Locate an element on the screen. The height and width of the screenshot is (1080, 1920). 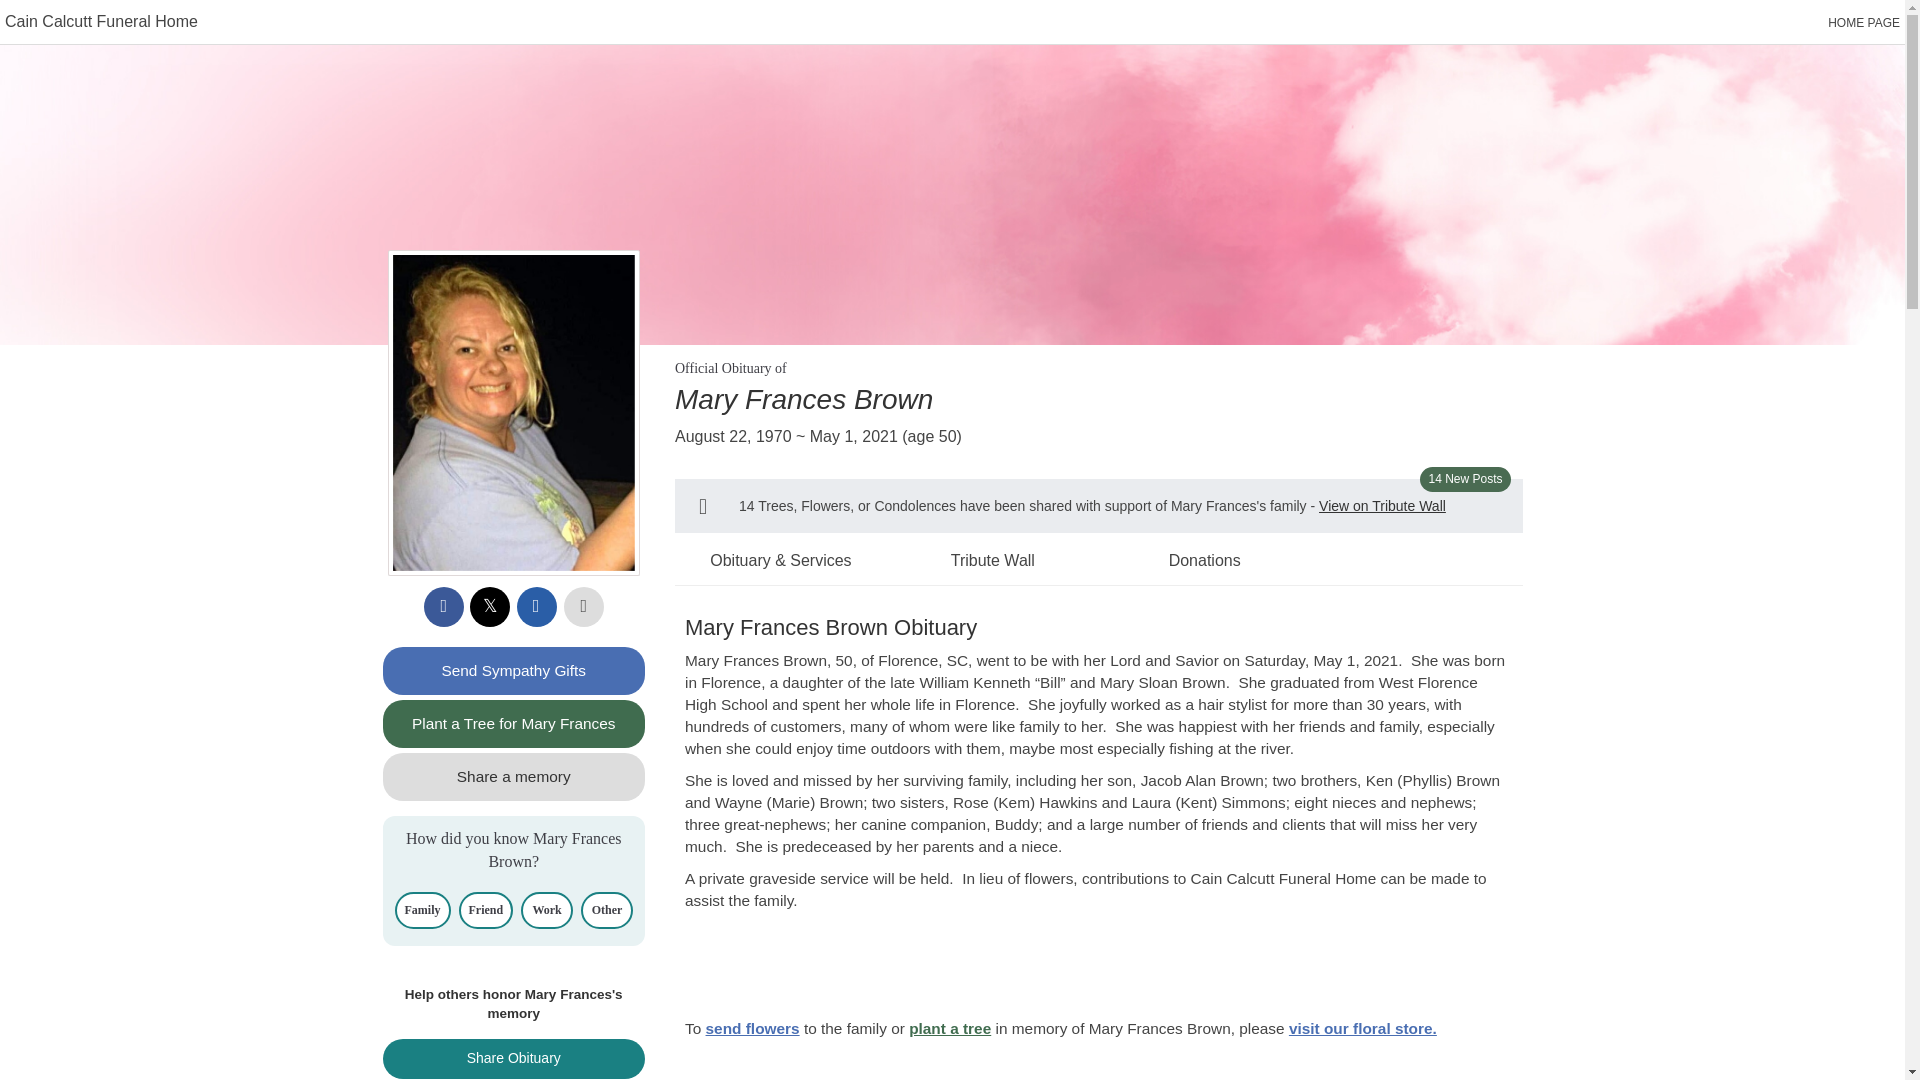
Cain Calcutt Funeral Home is located at coordinates (101, 21).